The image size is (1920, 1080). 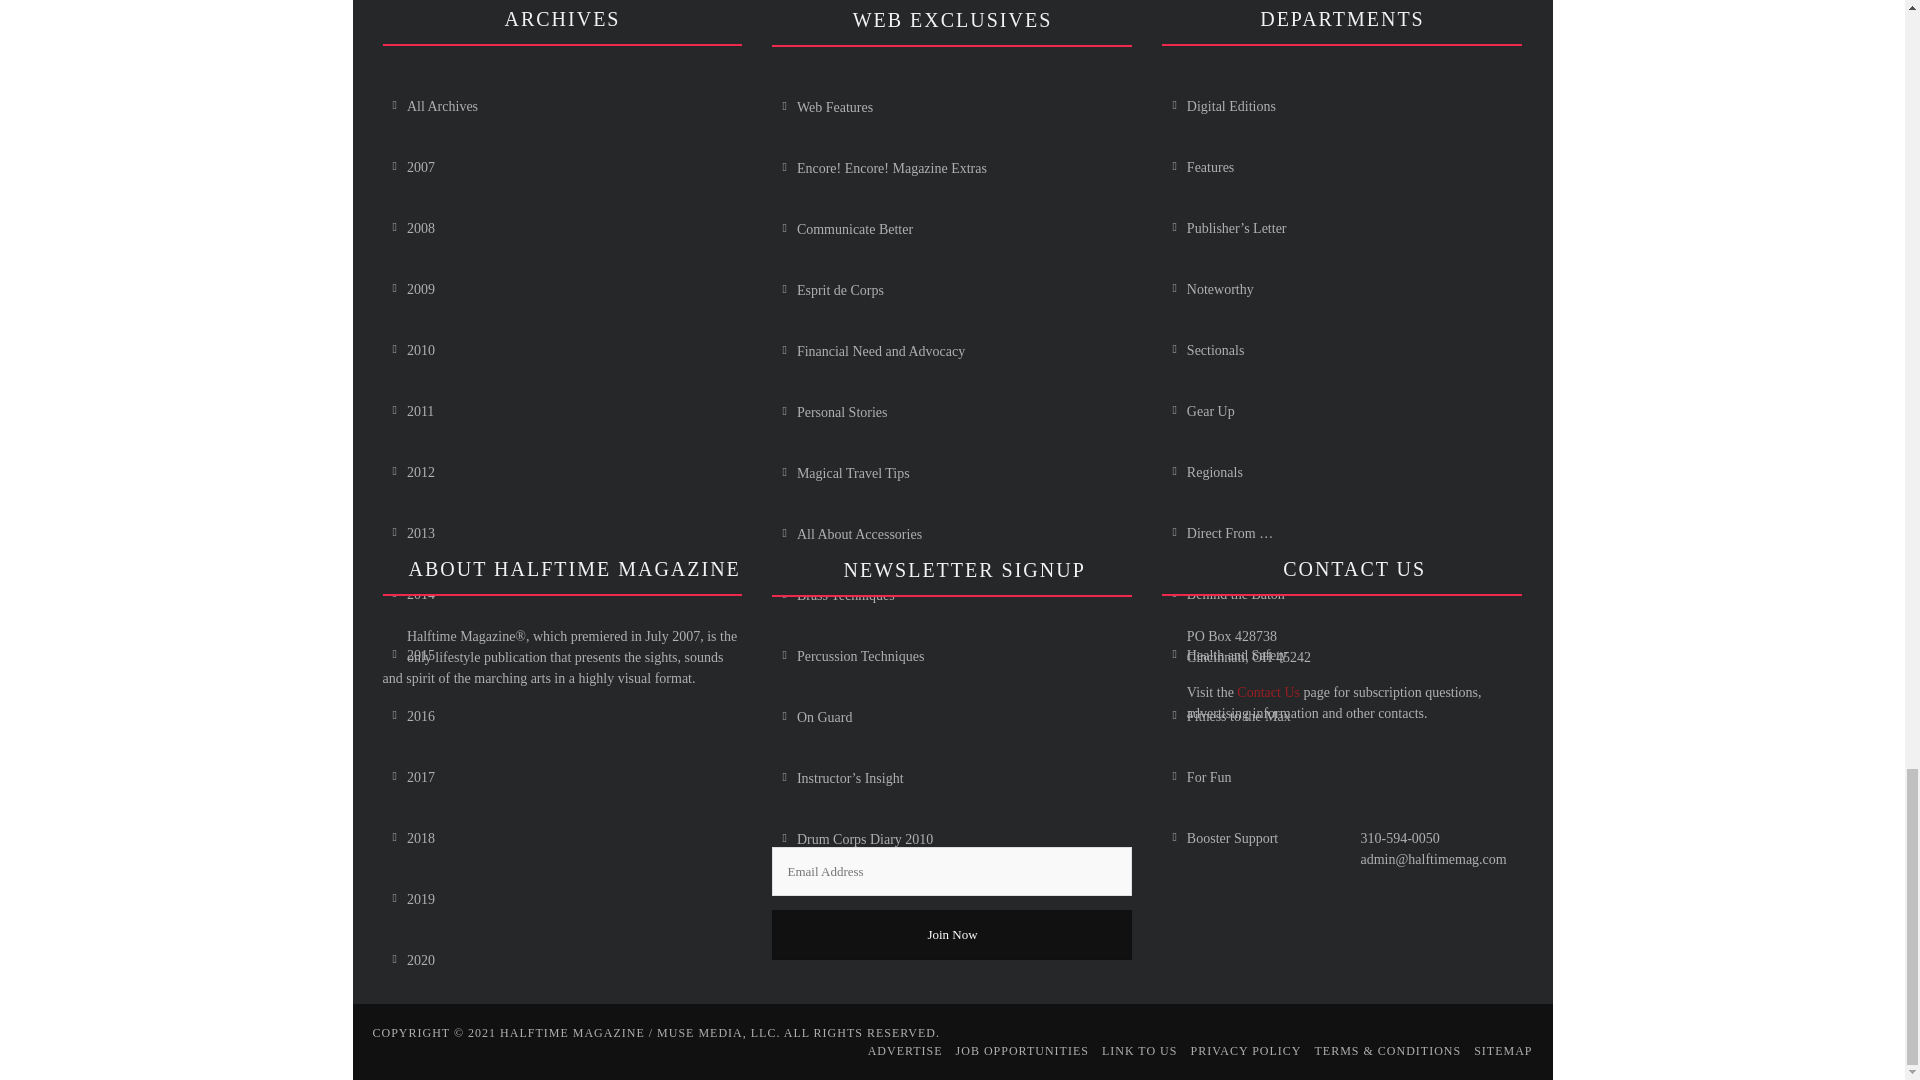 What do you see at coordinates (952, 935) in the screenshot?
I see `Join Now` at bounding box center [952, 935].